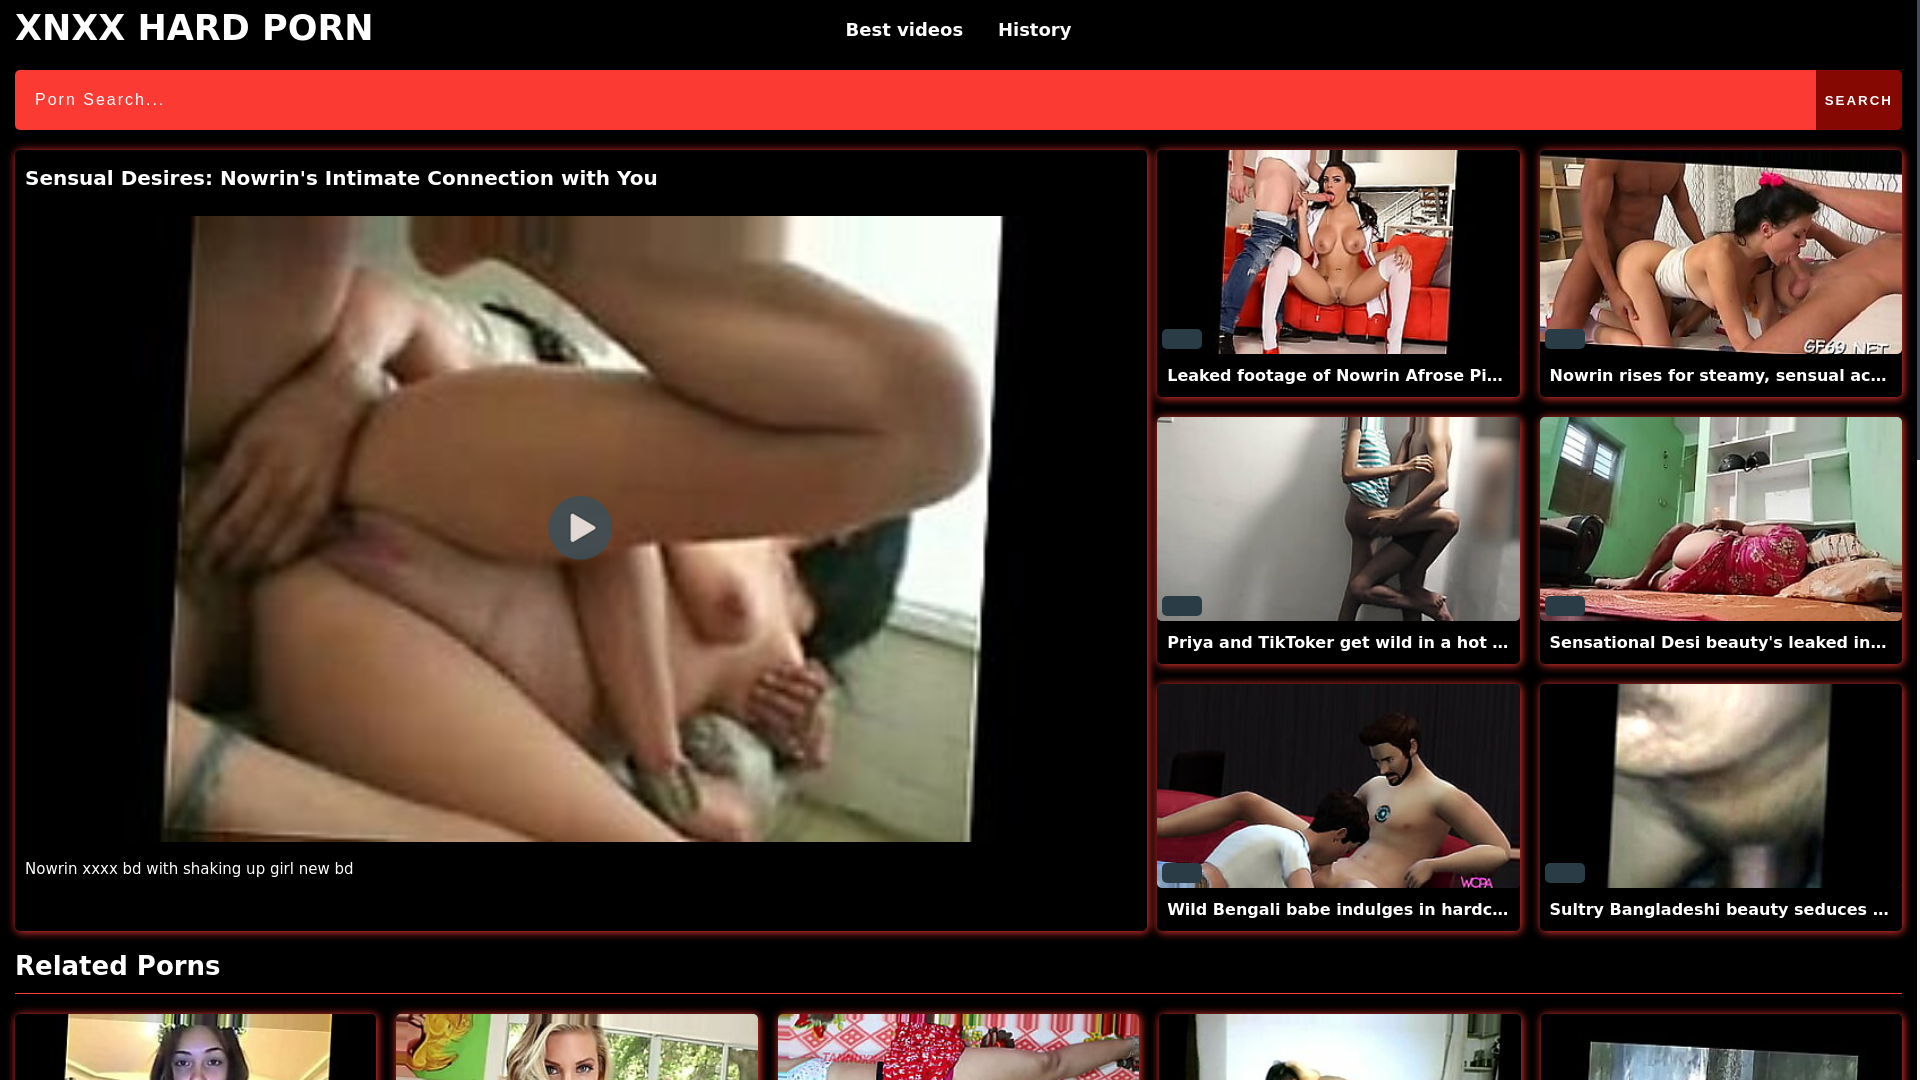 The image size is (1920, 1080). Describe the element at coordinates (1728, 375) in the screenshot. I see `Nowrin rises for steamy, sensual action` at that location.